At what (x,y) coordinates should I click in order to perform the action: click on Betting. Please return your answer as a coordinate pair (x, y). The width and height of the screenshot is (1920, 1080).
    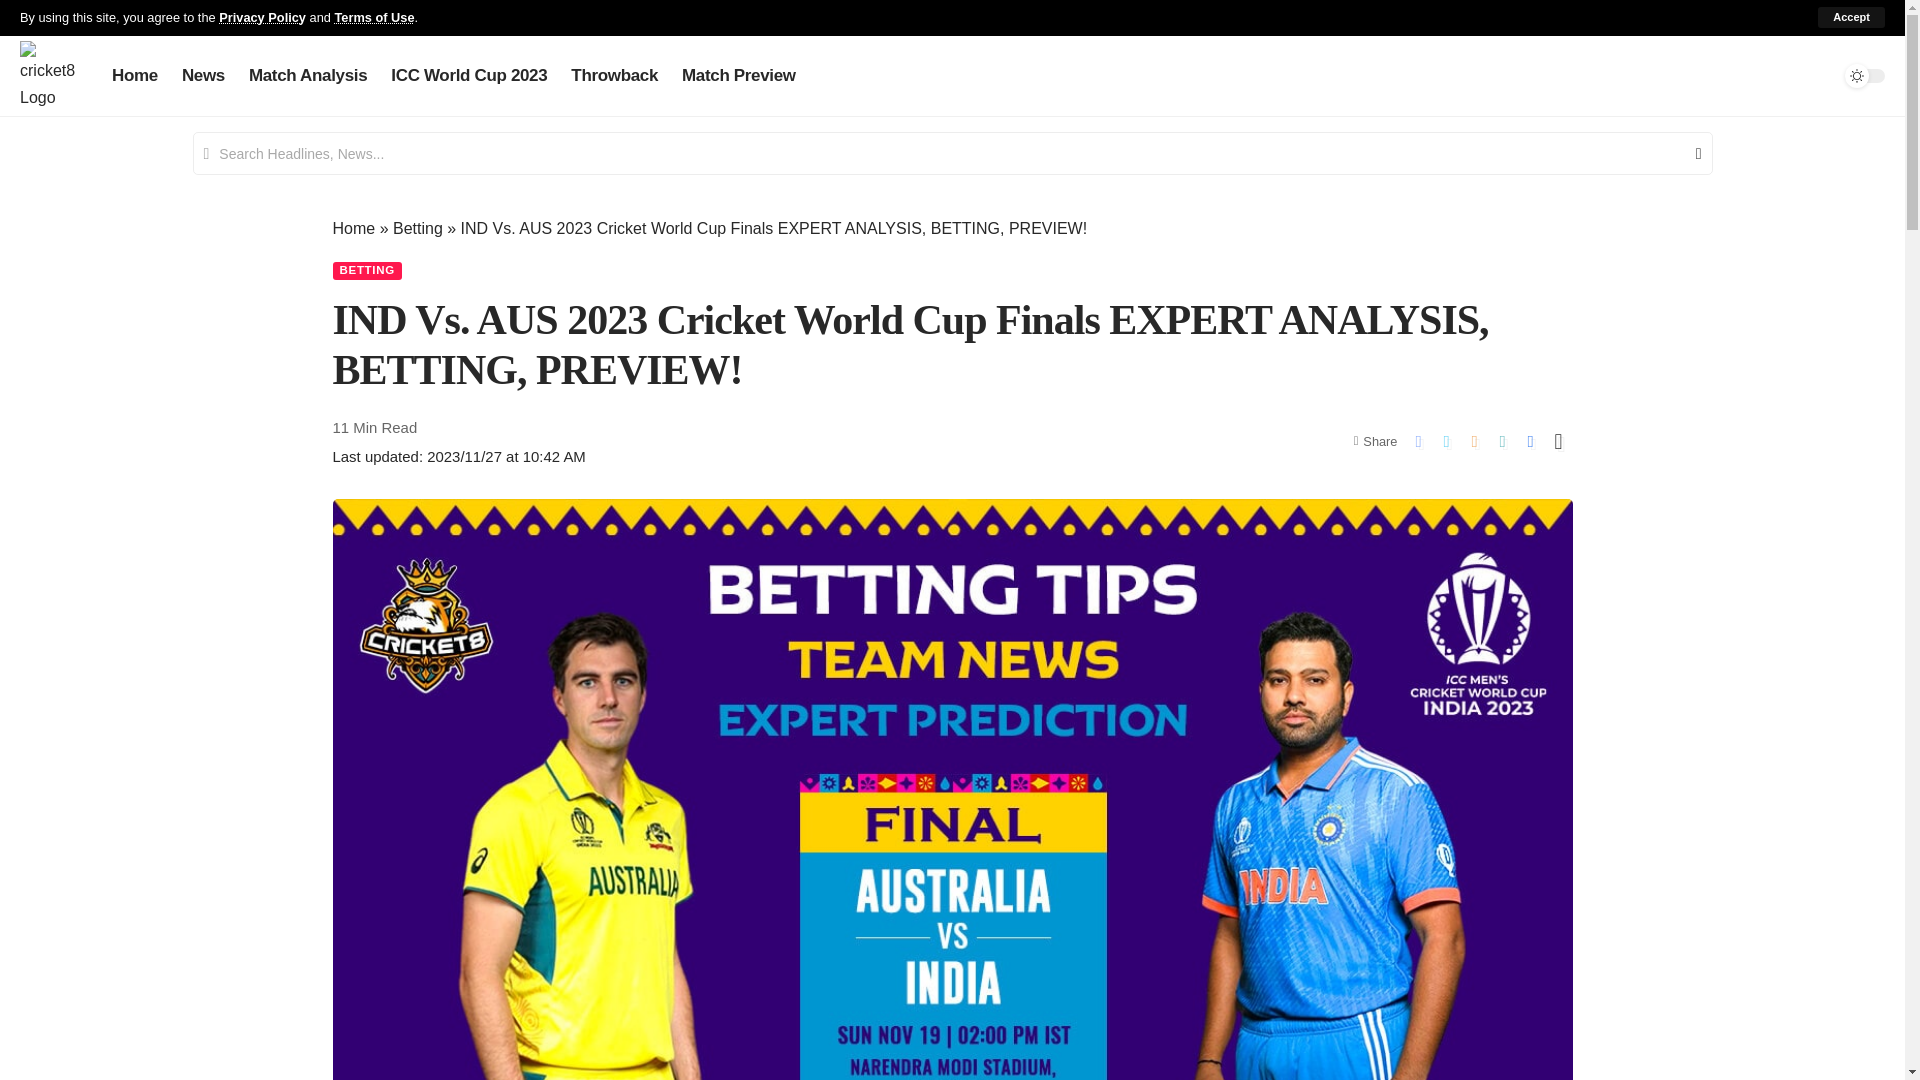
    Looking at the image, I should click on (418, 228).